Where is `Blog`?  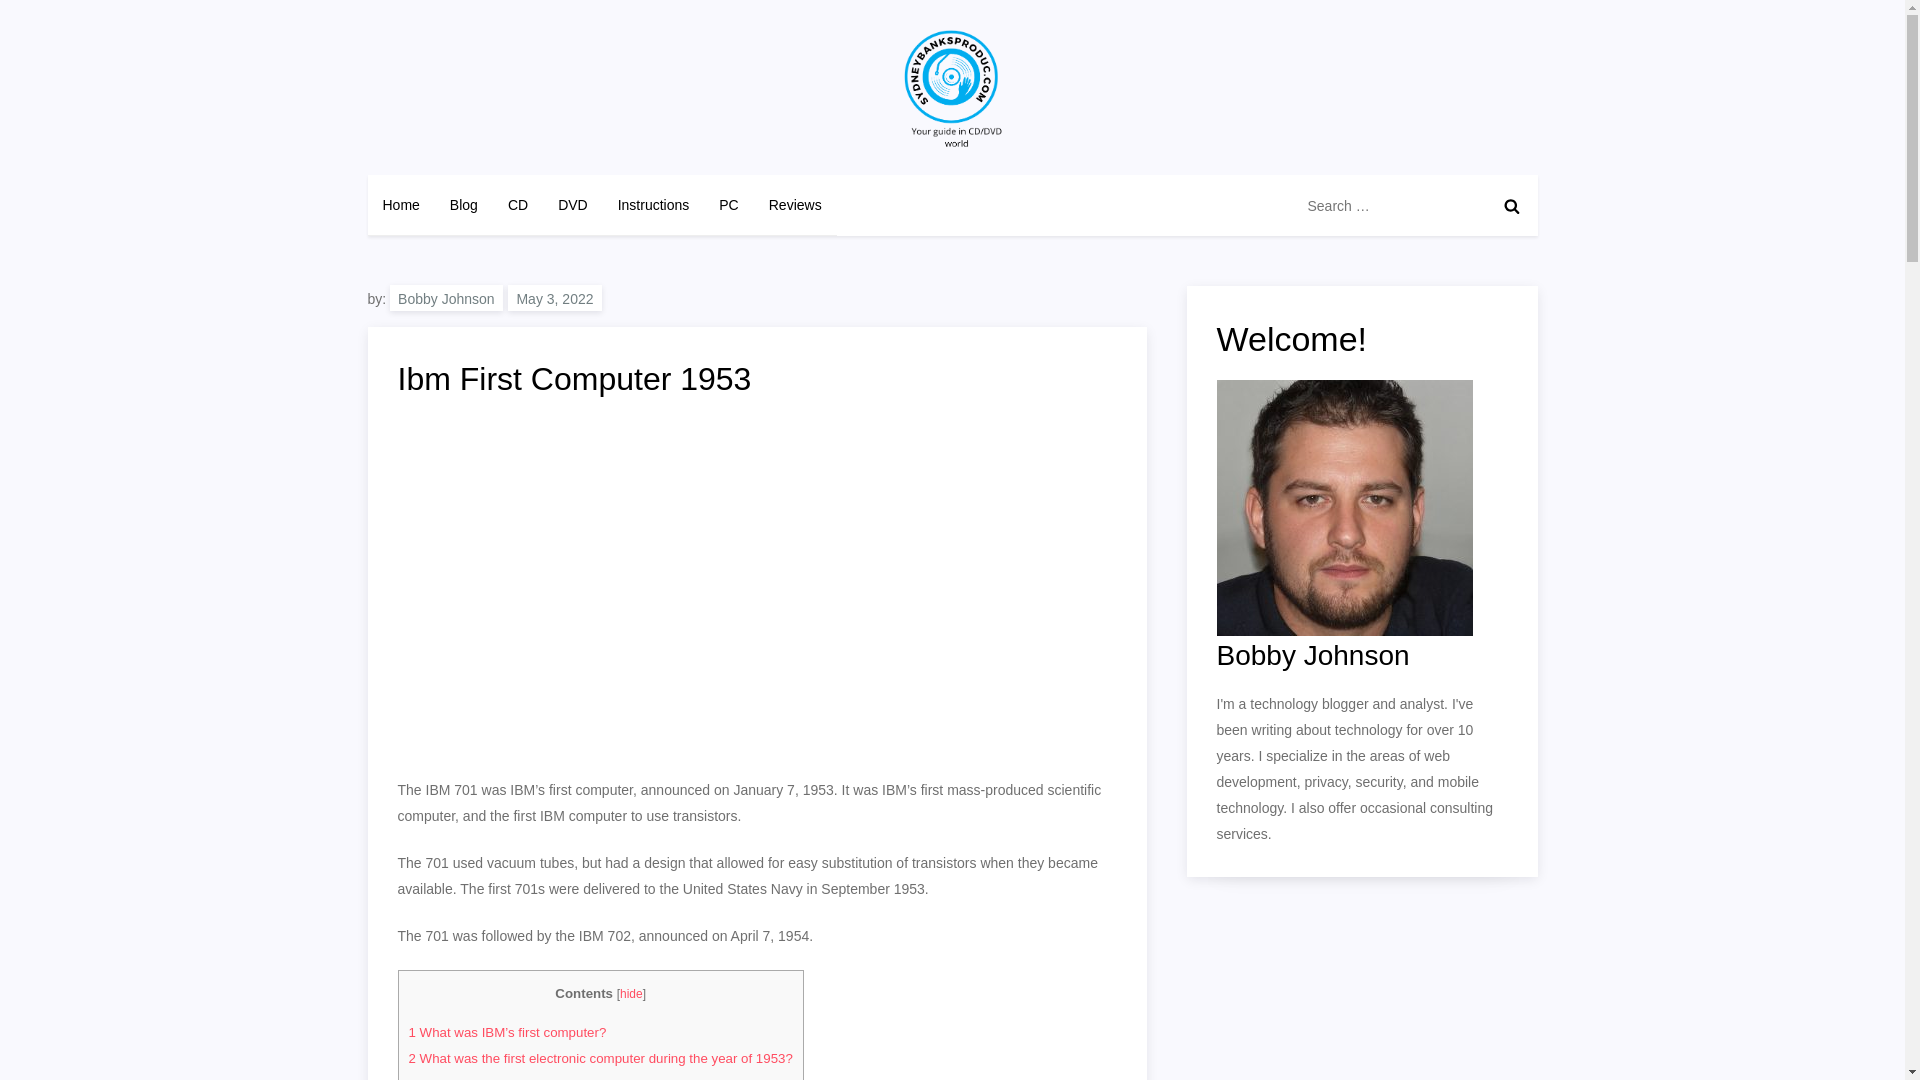 Blog is located at coordinates (464, 204).